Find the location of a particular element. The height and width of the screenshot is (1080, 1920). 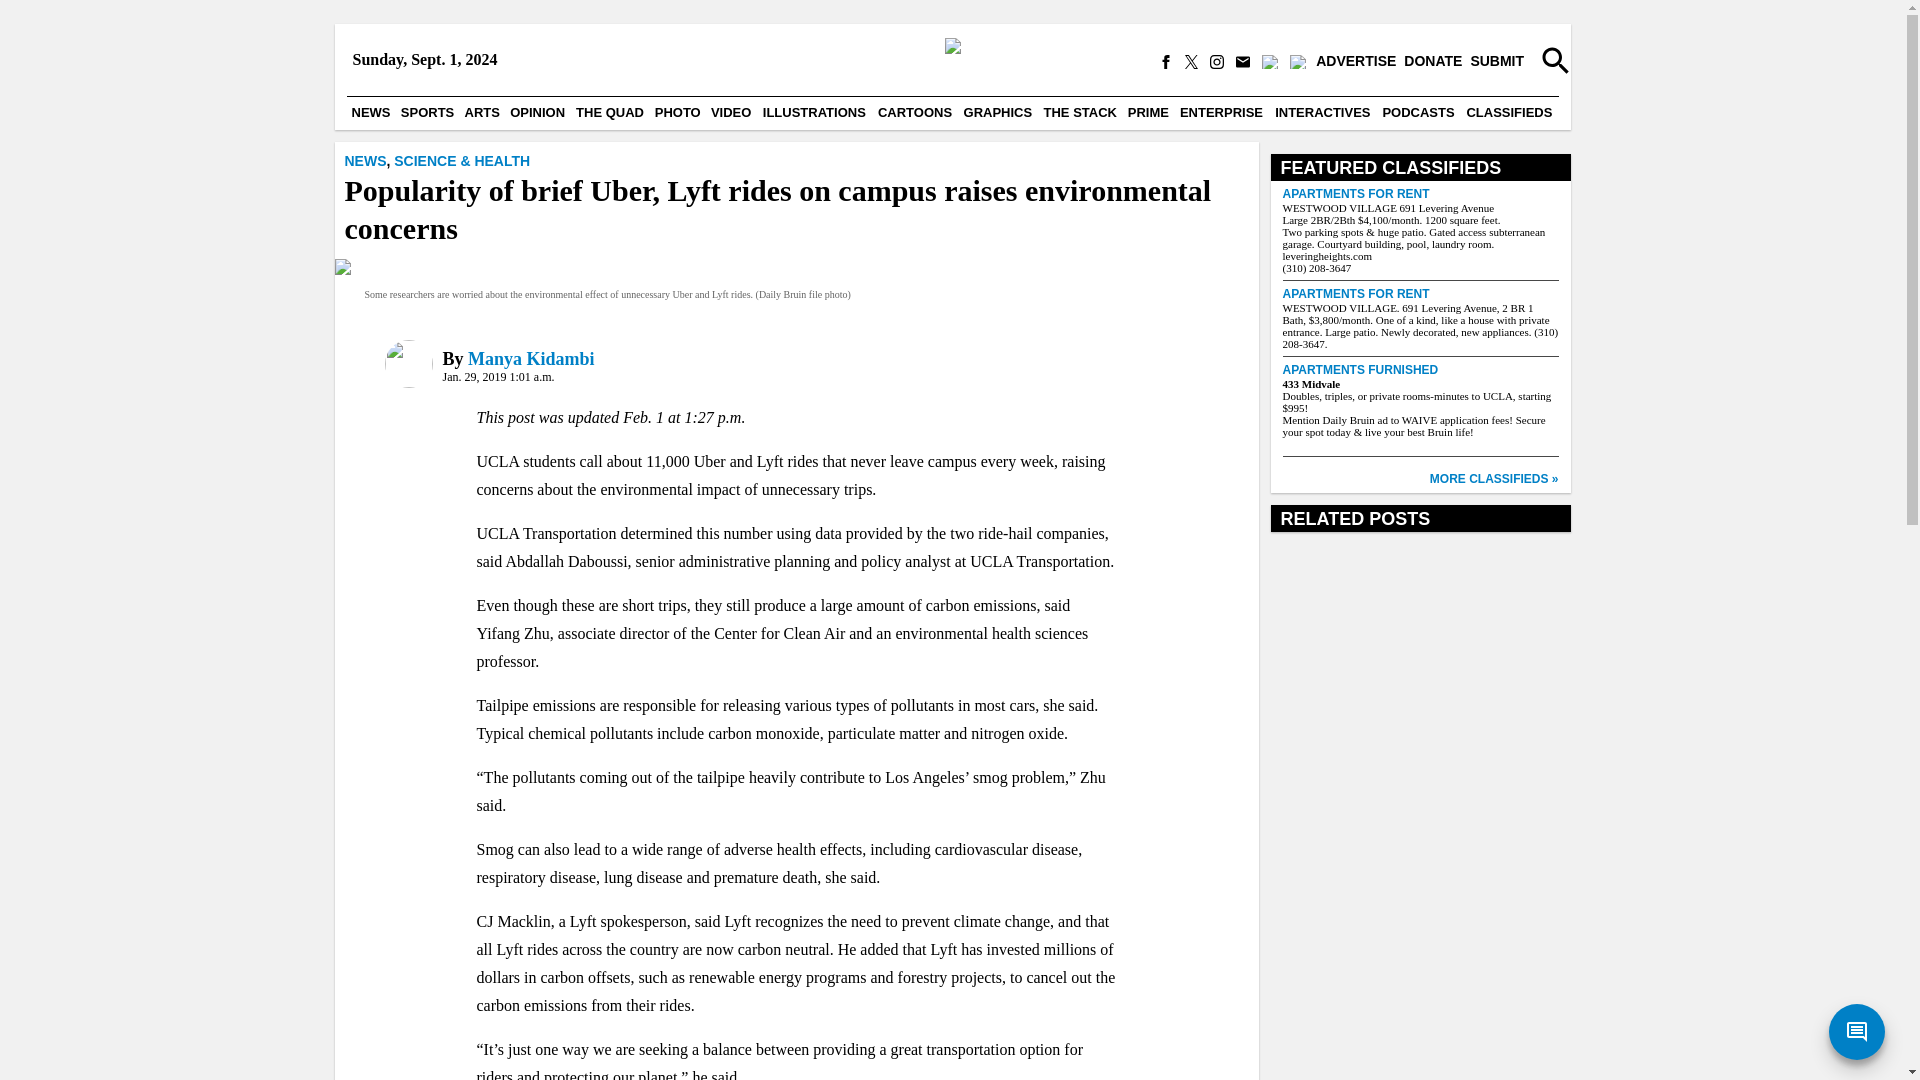

VIDEO is located at coordinates (731, 112).